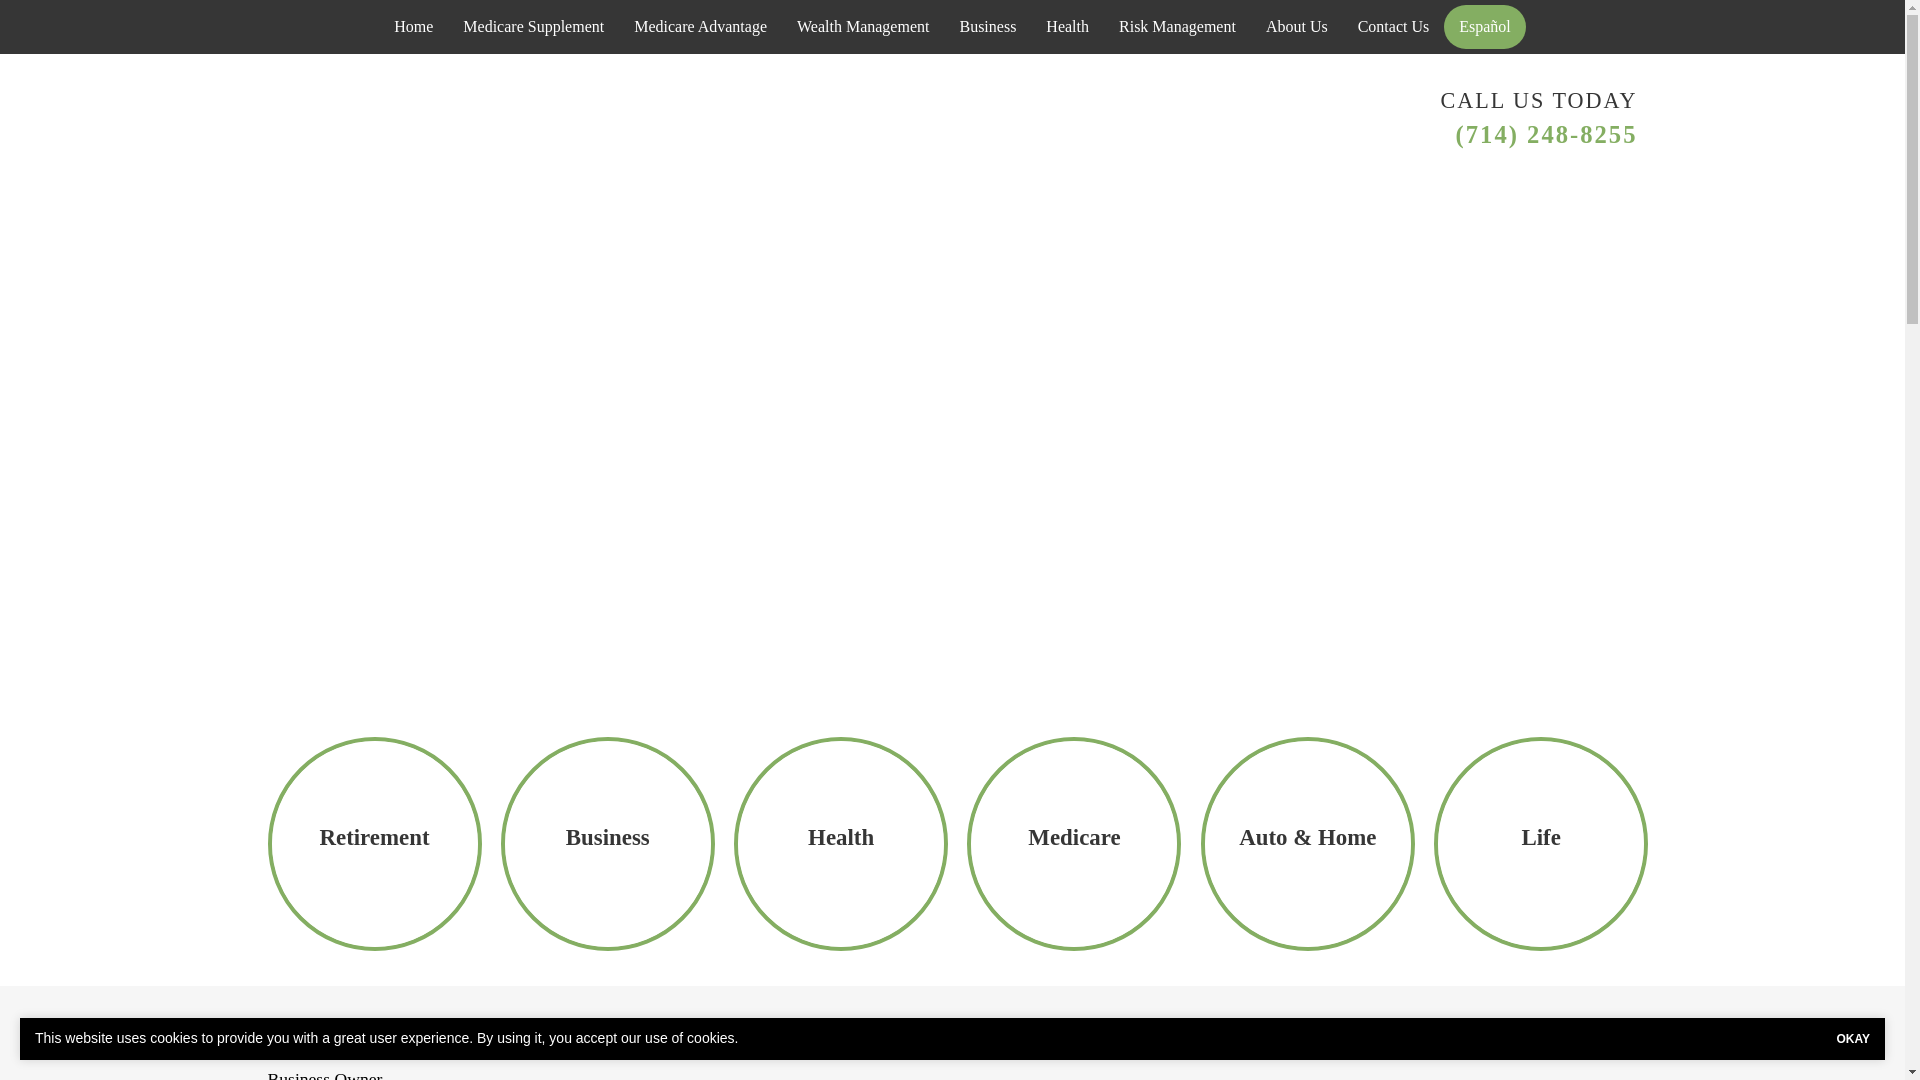 This screenshot has height=1080, width=1920. I want to click on Risk Management, so click(1178, 27).